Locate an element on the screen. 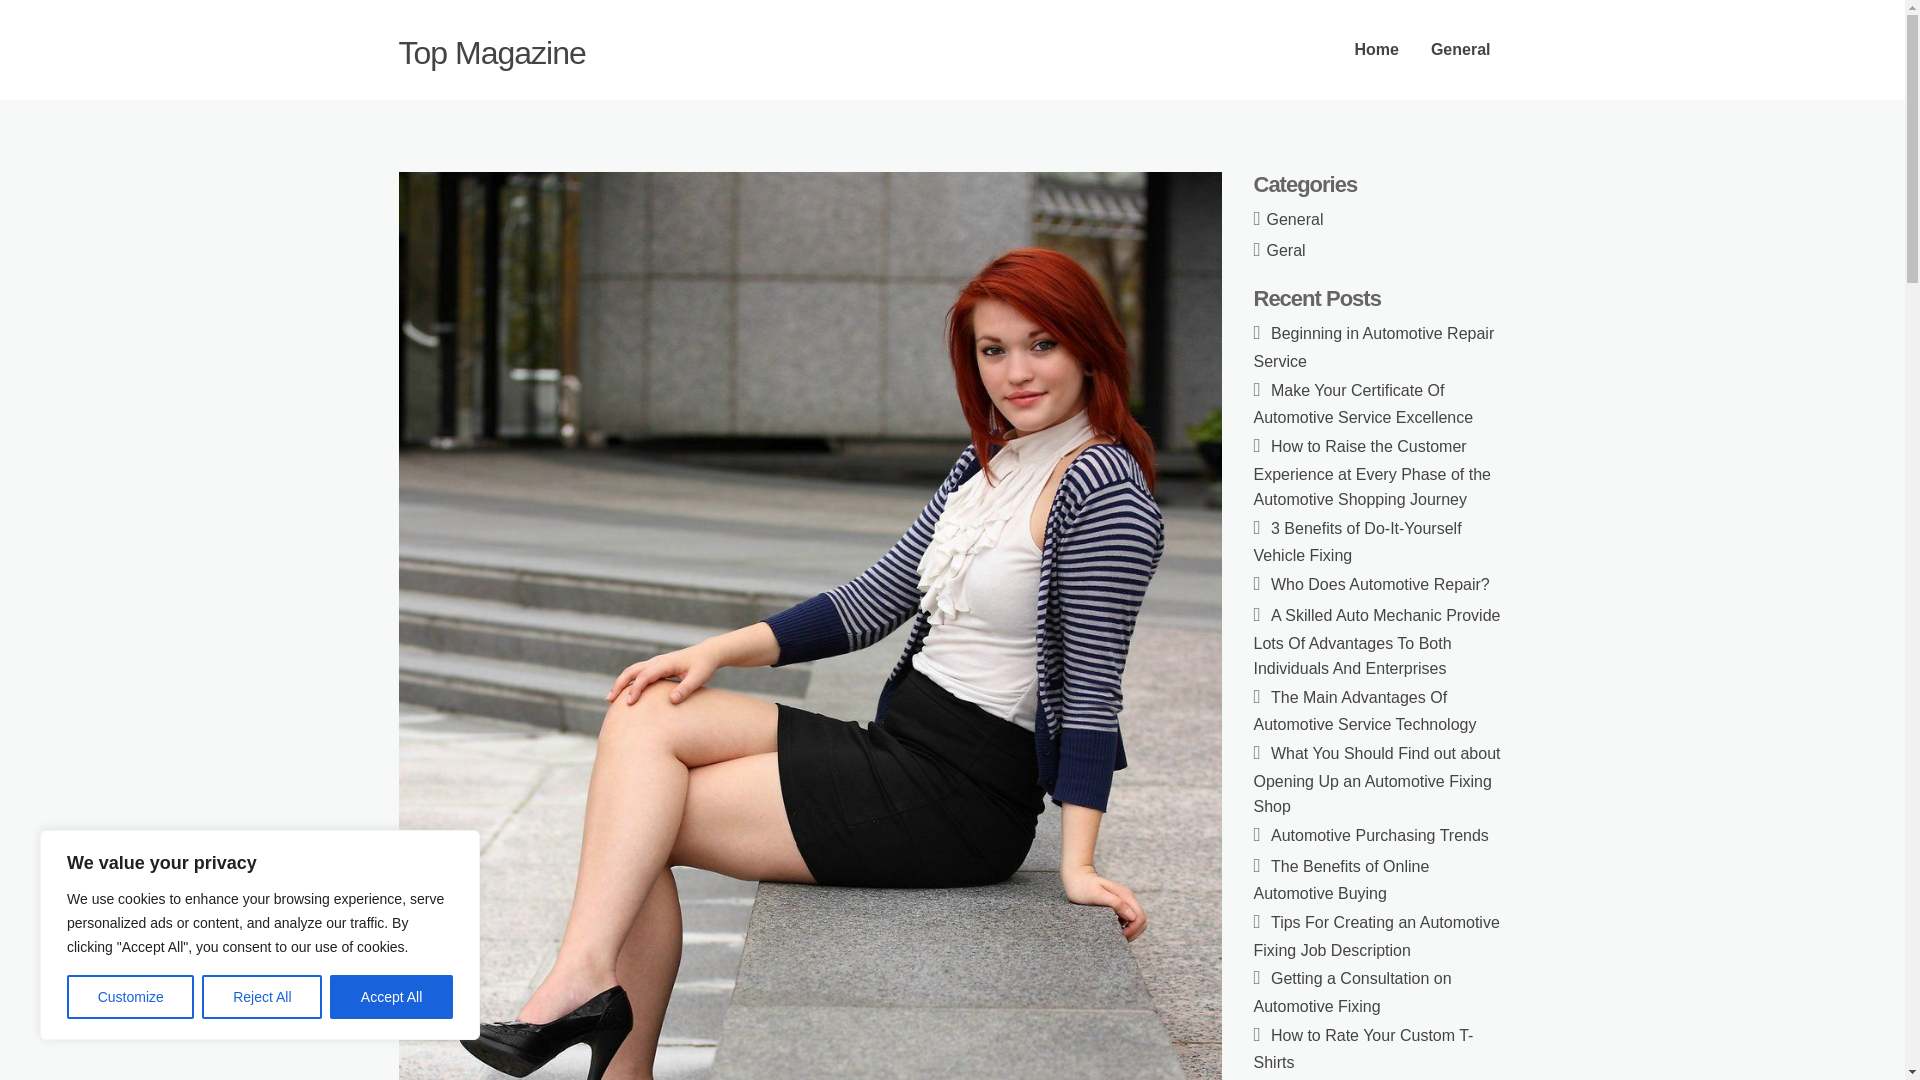 Image resolution: width=1920 pixels, height=1080 pixels. General is located at coordinates (1296, 218).